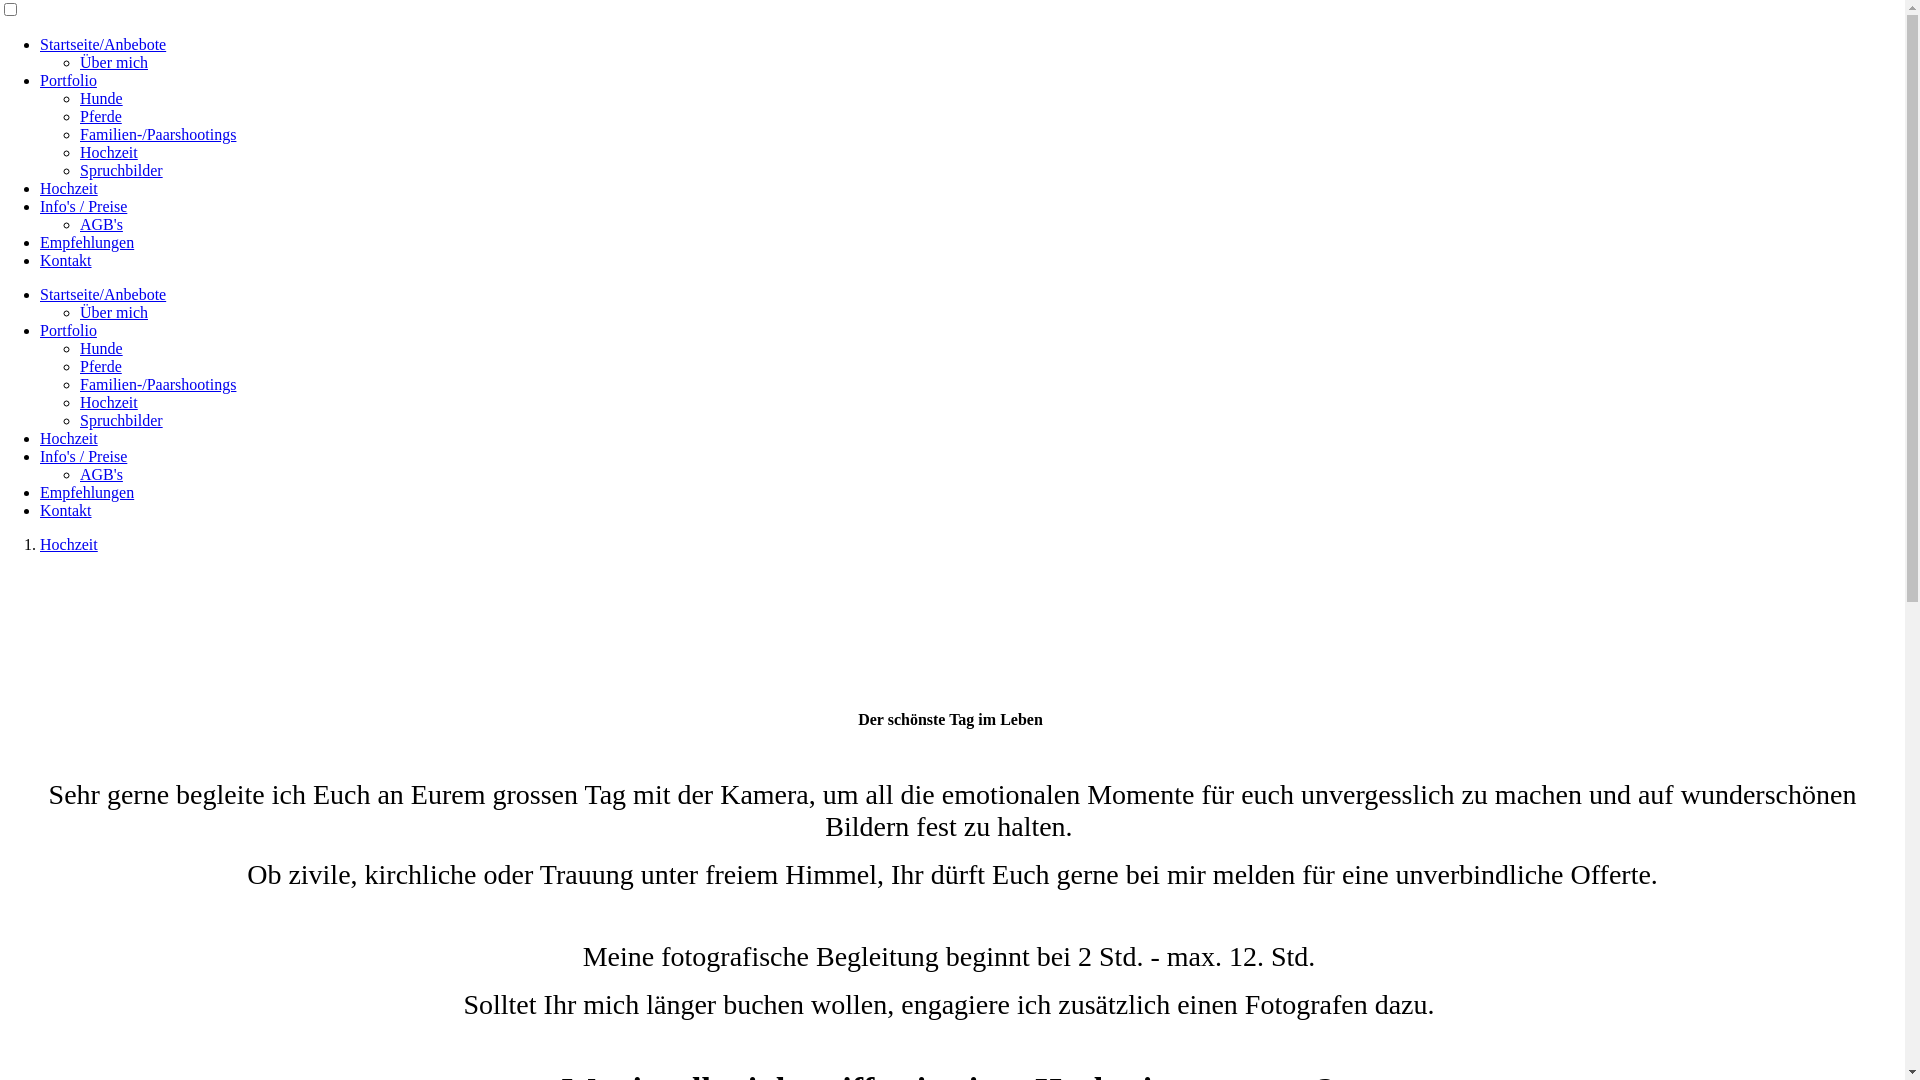  Describe the element at coordinates (103, 44) in the screenshot. I see `Startseite/Anbebote` at that location.